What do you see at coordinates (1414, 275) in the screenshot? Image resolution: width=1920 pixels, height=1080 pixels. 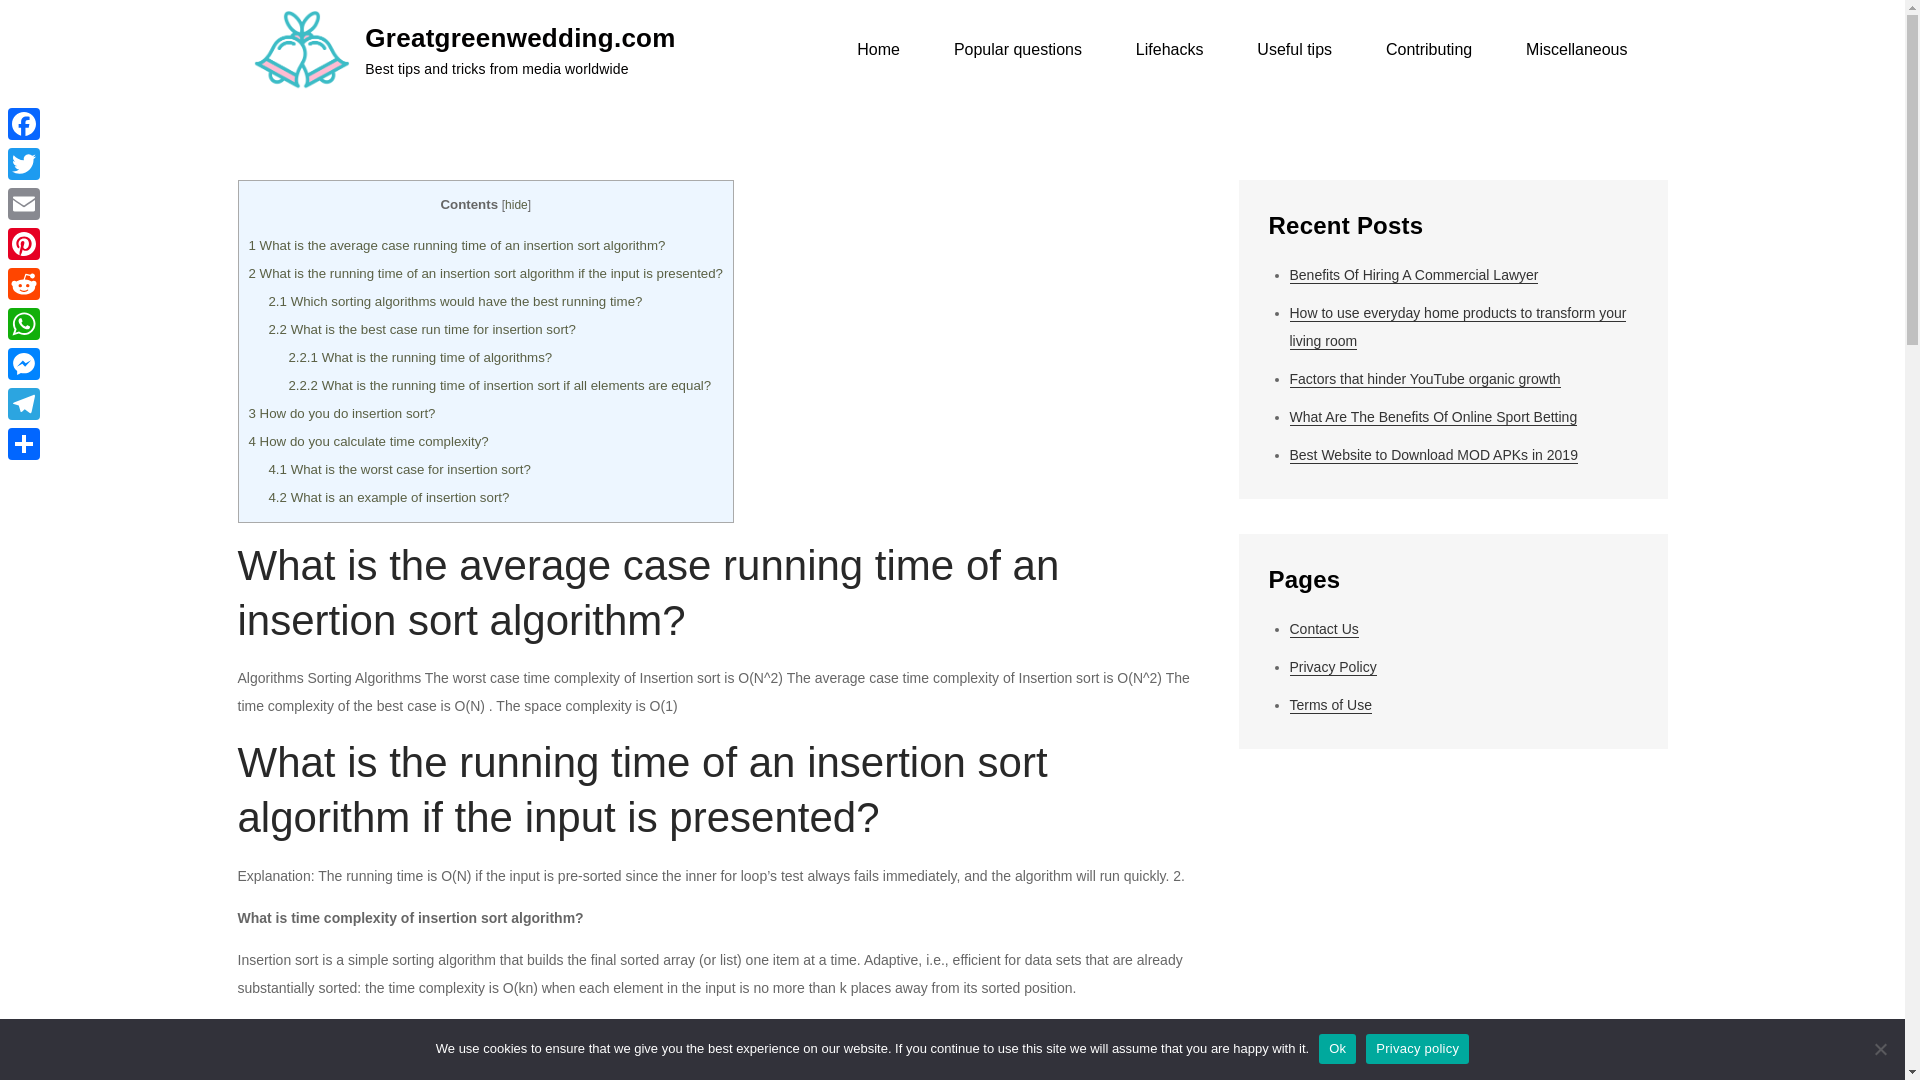 I see `Benefits Of Hiring A Commercial Lawyer` at bounding box center [1414, 275].